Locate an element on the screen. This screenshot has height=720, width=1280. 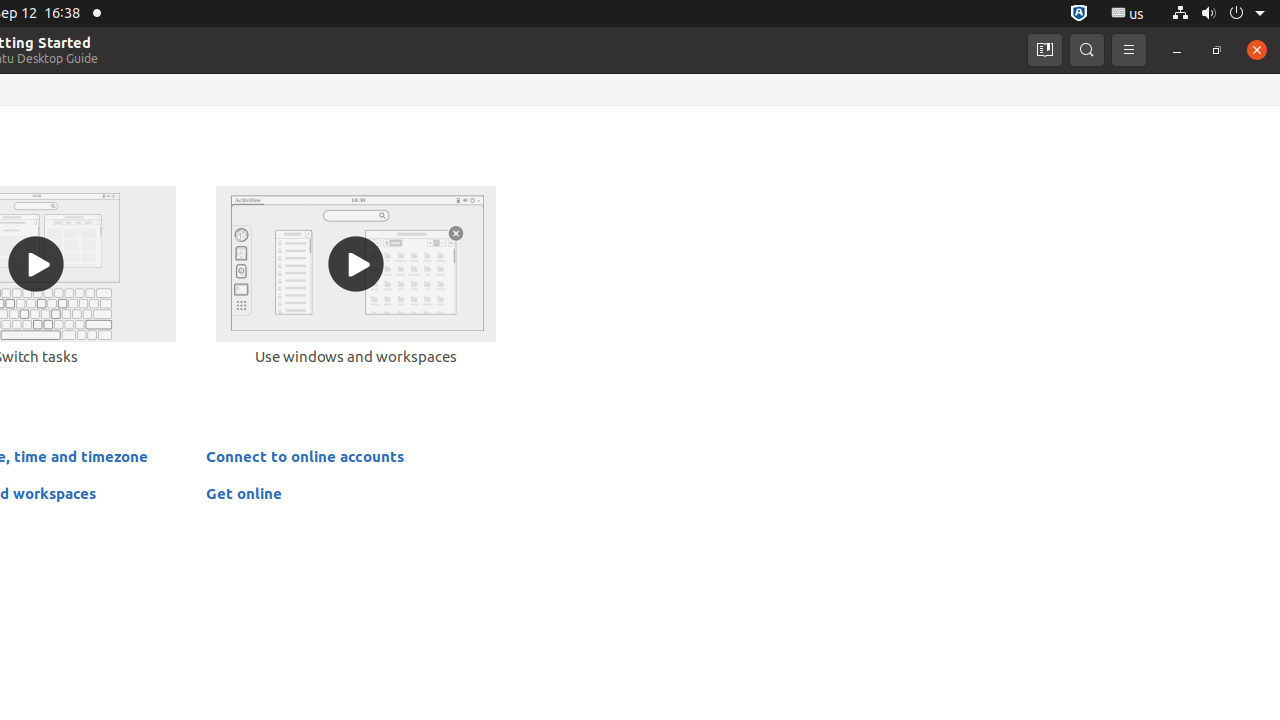
Use windows and workspaces is located at coordinates (356, 275).